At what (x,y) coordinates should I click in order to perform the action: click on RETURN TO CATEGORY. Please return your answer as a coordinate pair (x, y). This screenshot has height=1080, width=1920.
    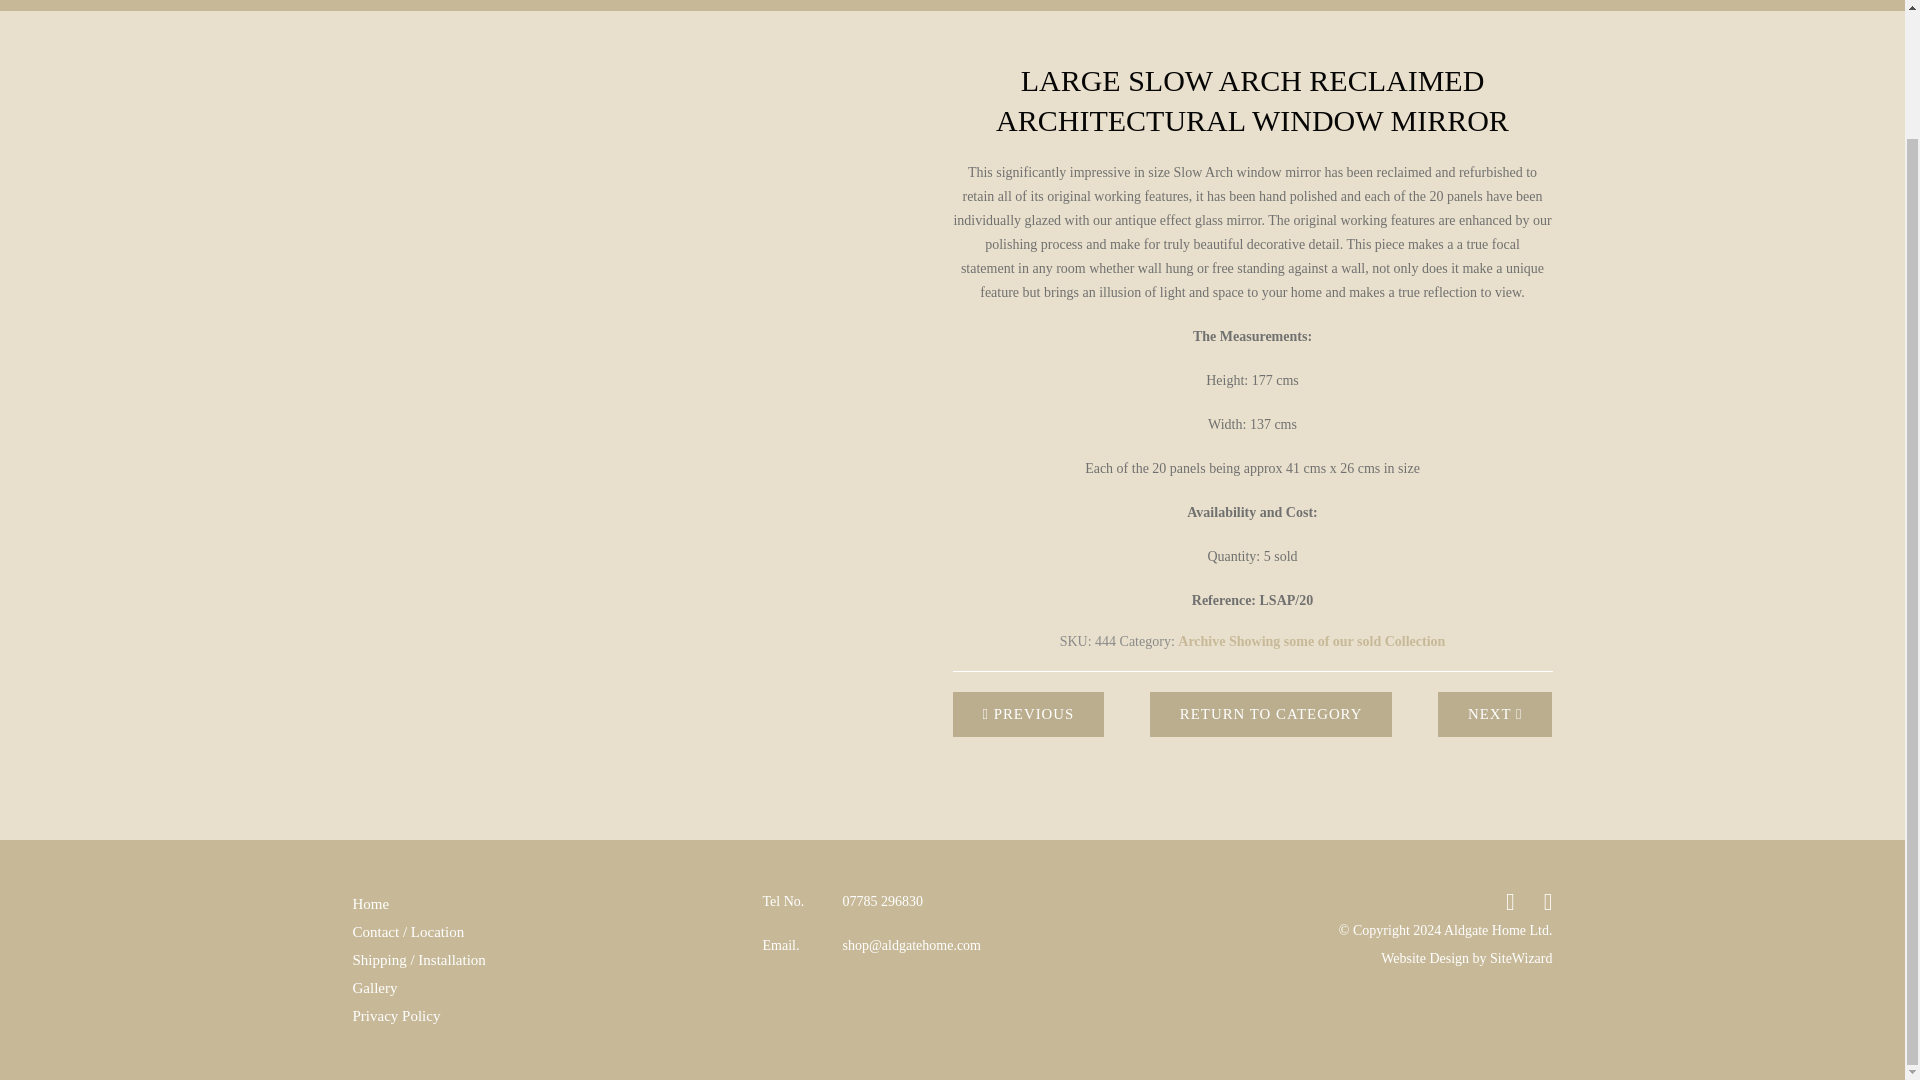
    Looking at the image, I should click on (1272, 714).